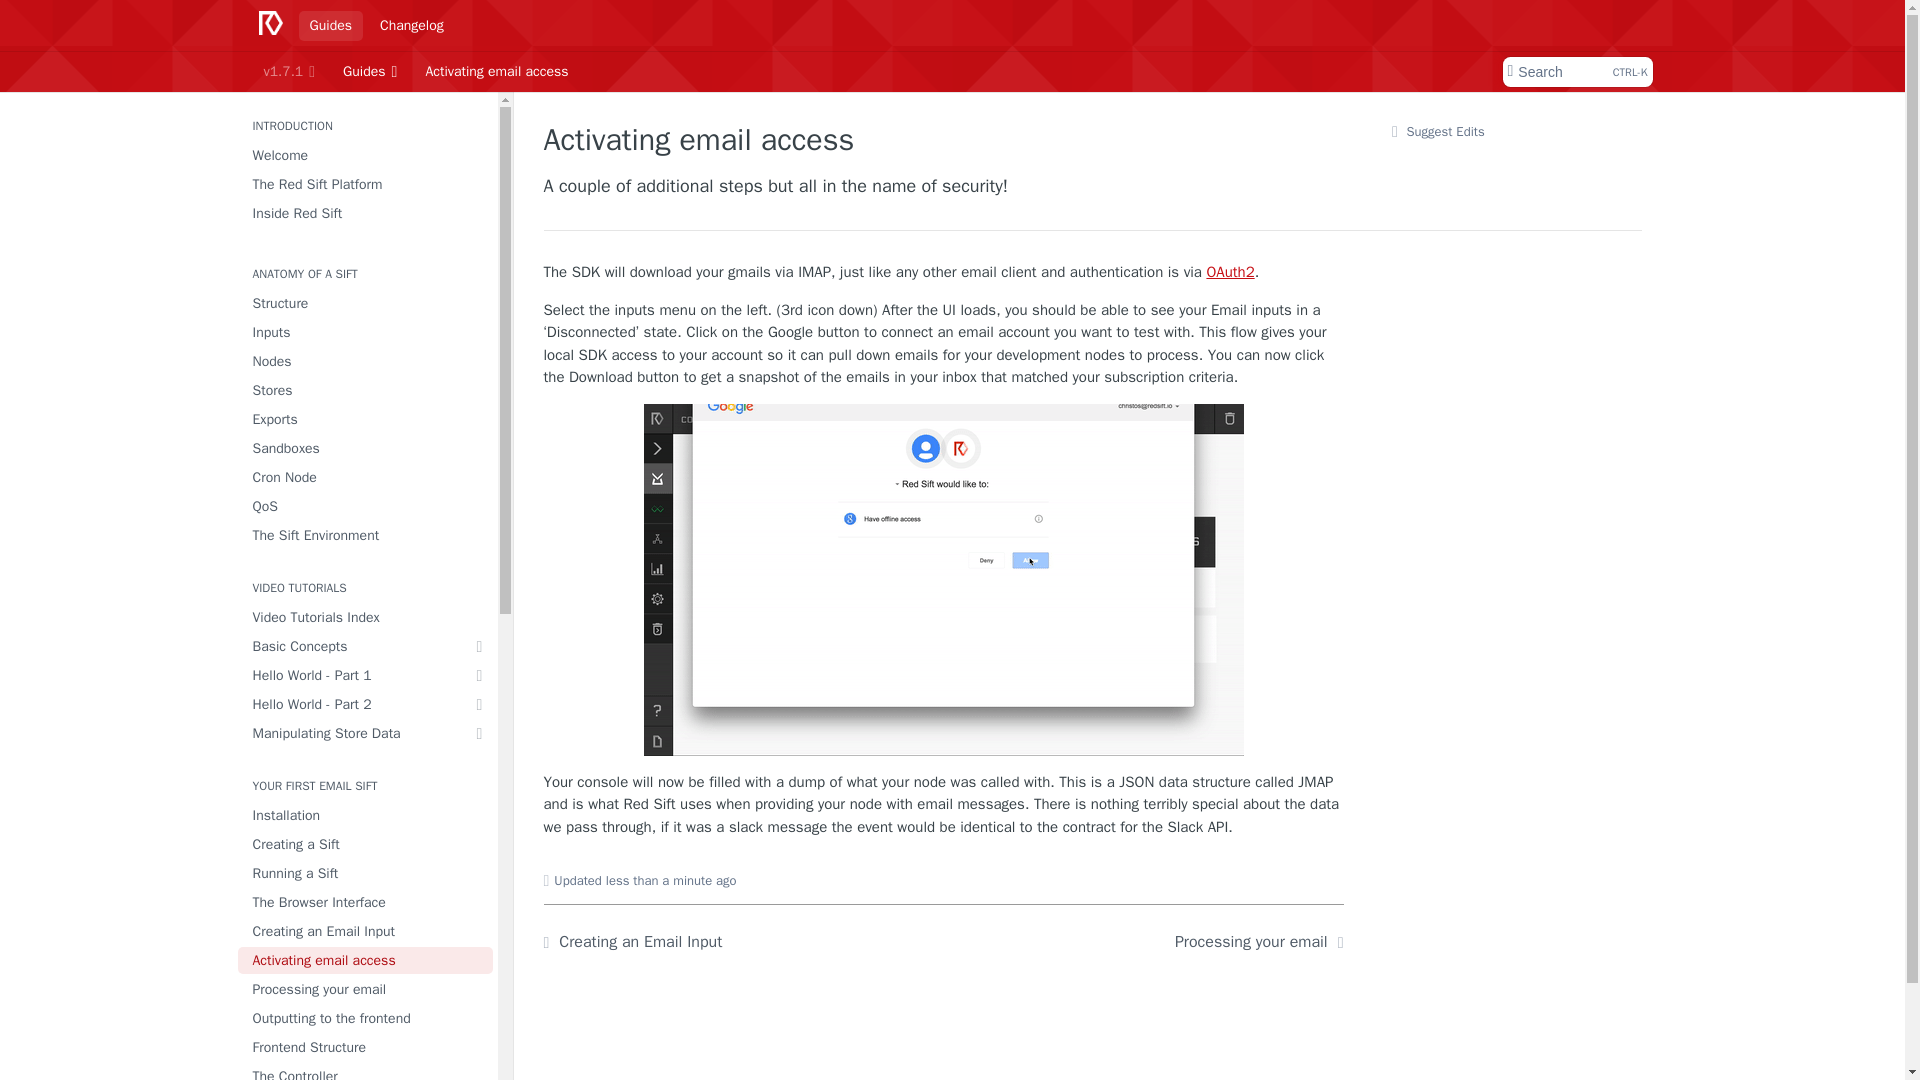  What do you see at coordinates (366, 448) in the screenshot?
I see `Sandboxes` at bounding box center [366, 448].